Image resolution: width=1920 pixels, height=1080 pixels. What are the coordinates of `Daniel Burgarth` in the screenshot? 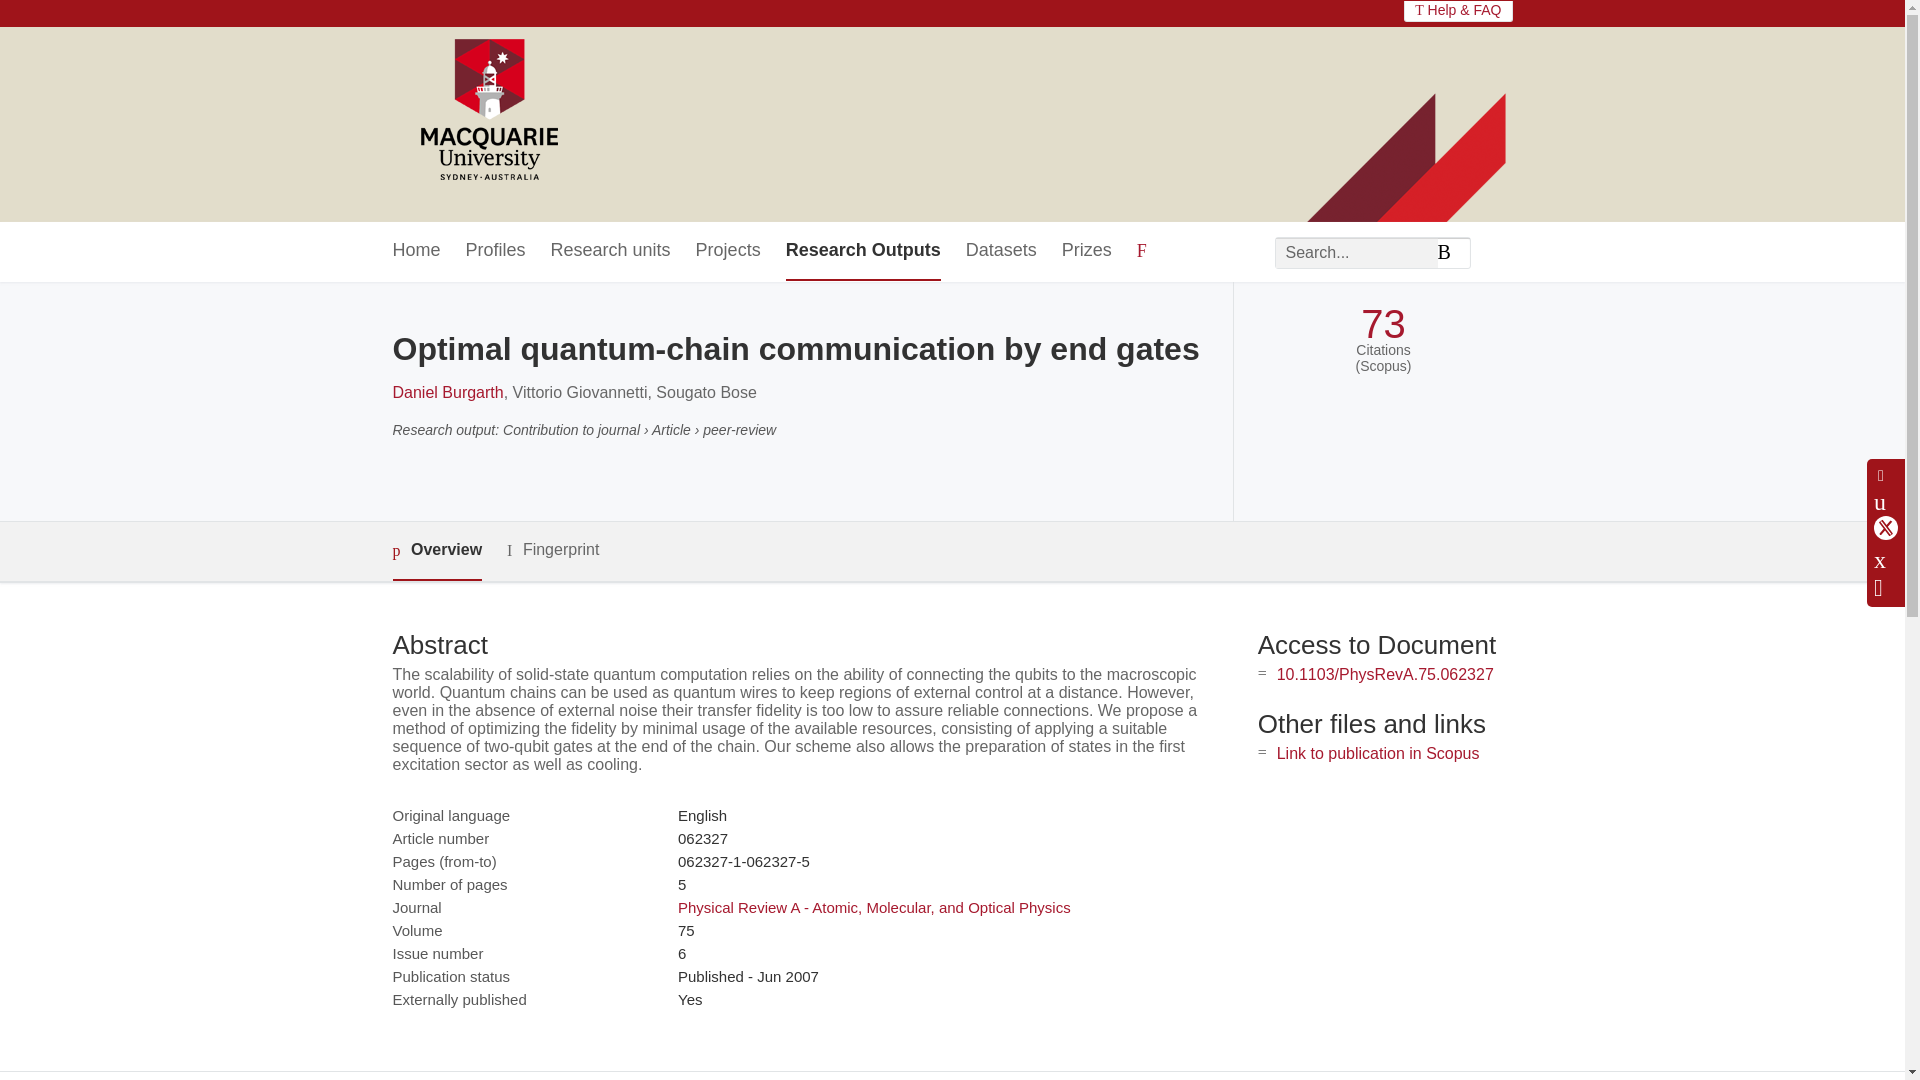 It's located at (447, 392).